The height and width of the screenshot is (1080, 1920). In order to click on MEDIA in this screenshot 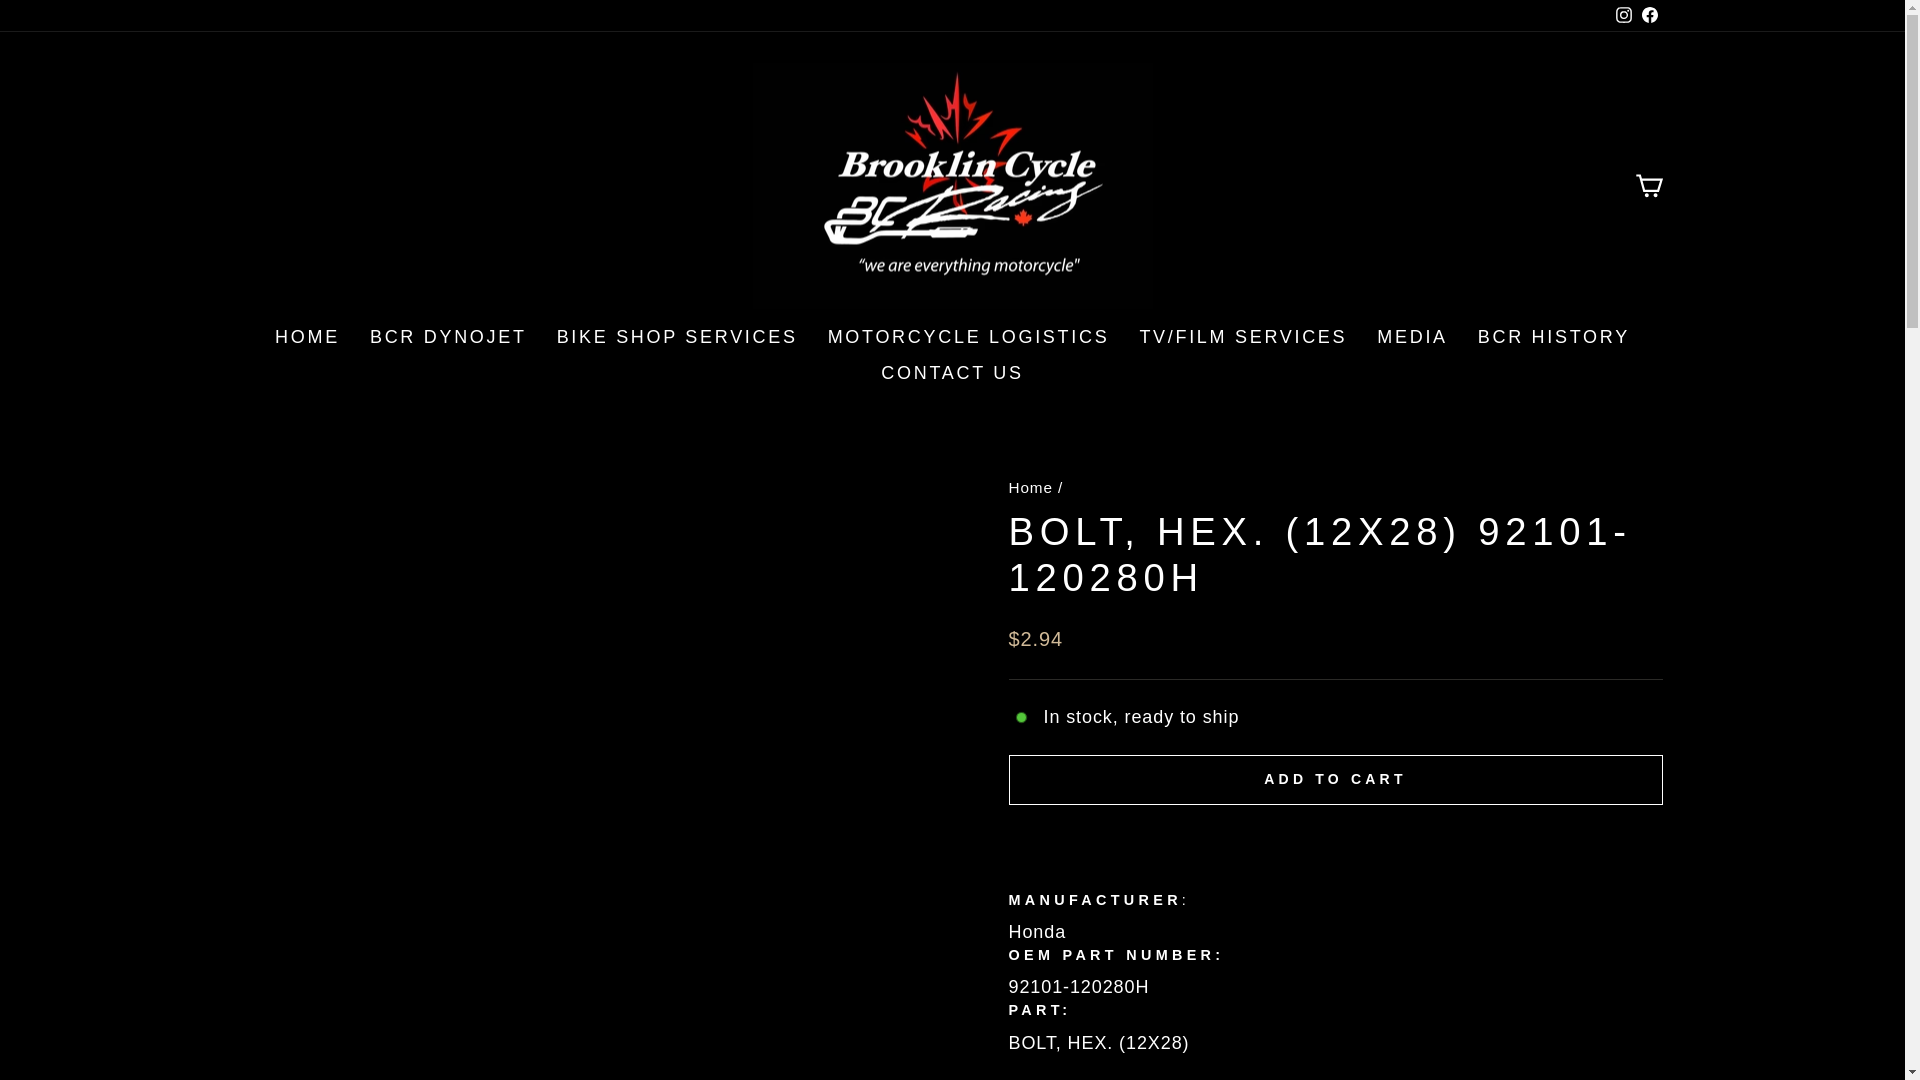, I will do `click(1412, 337)`.